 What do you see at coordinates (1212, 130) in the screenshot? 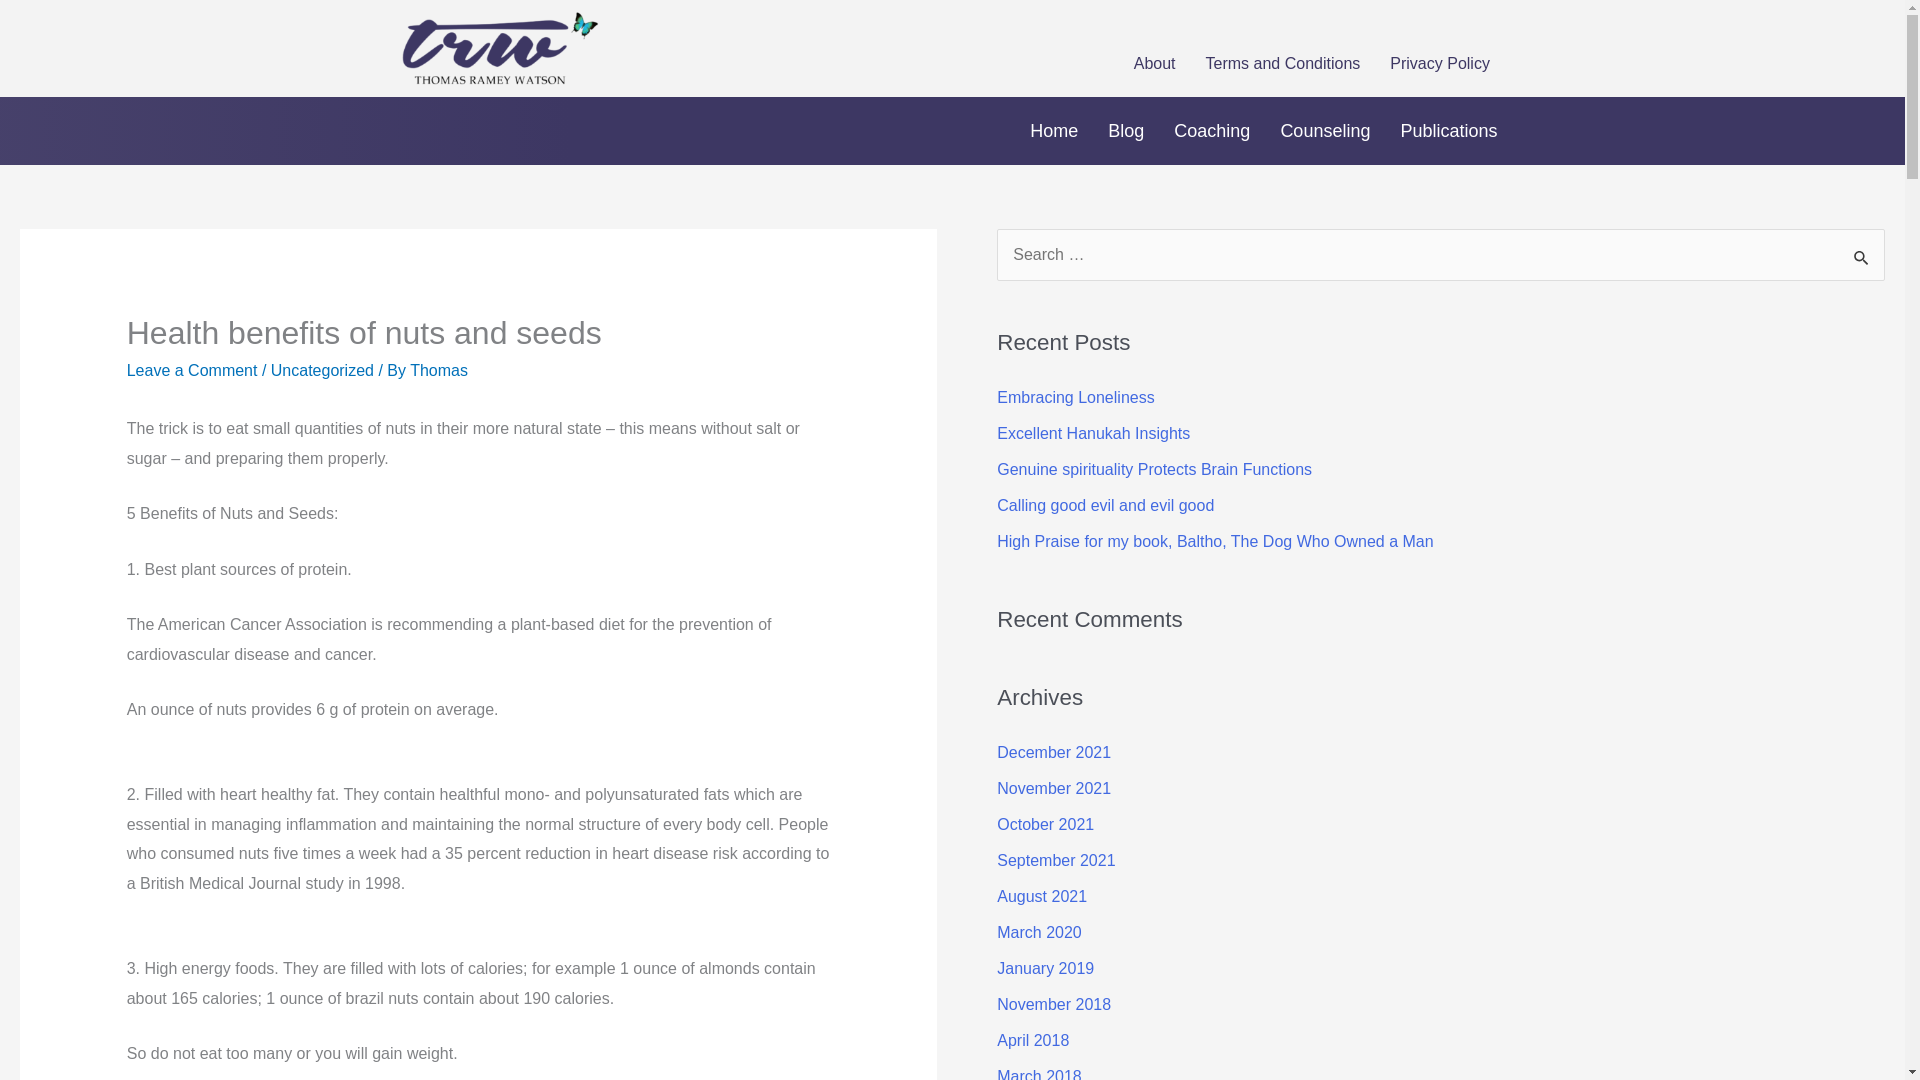
I see `Coaching` at bounding box center [1212, 130].